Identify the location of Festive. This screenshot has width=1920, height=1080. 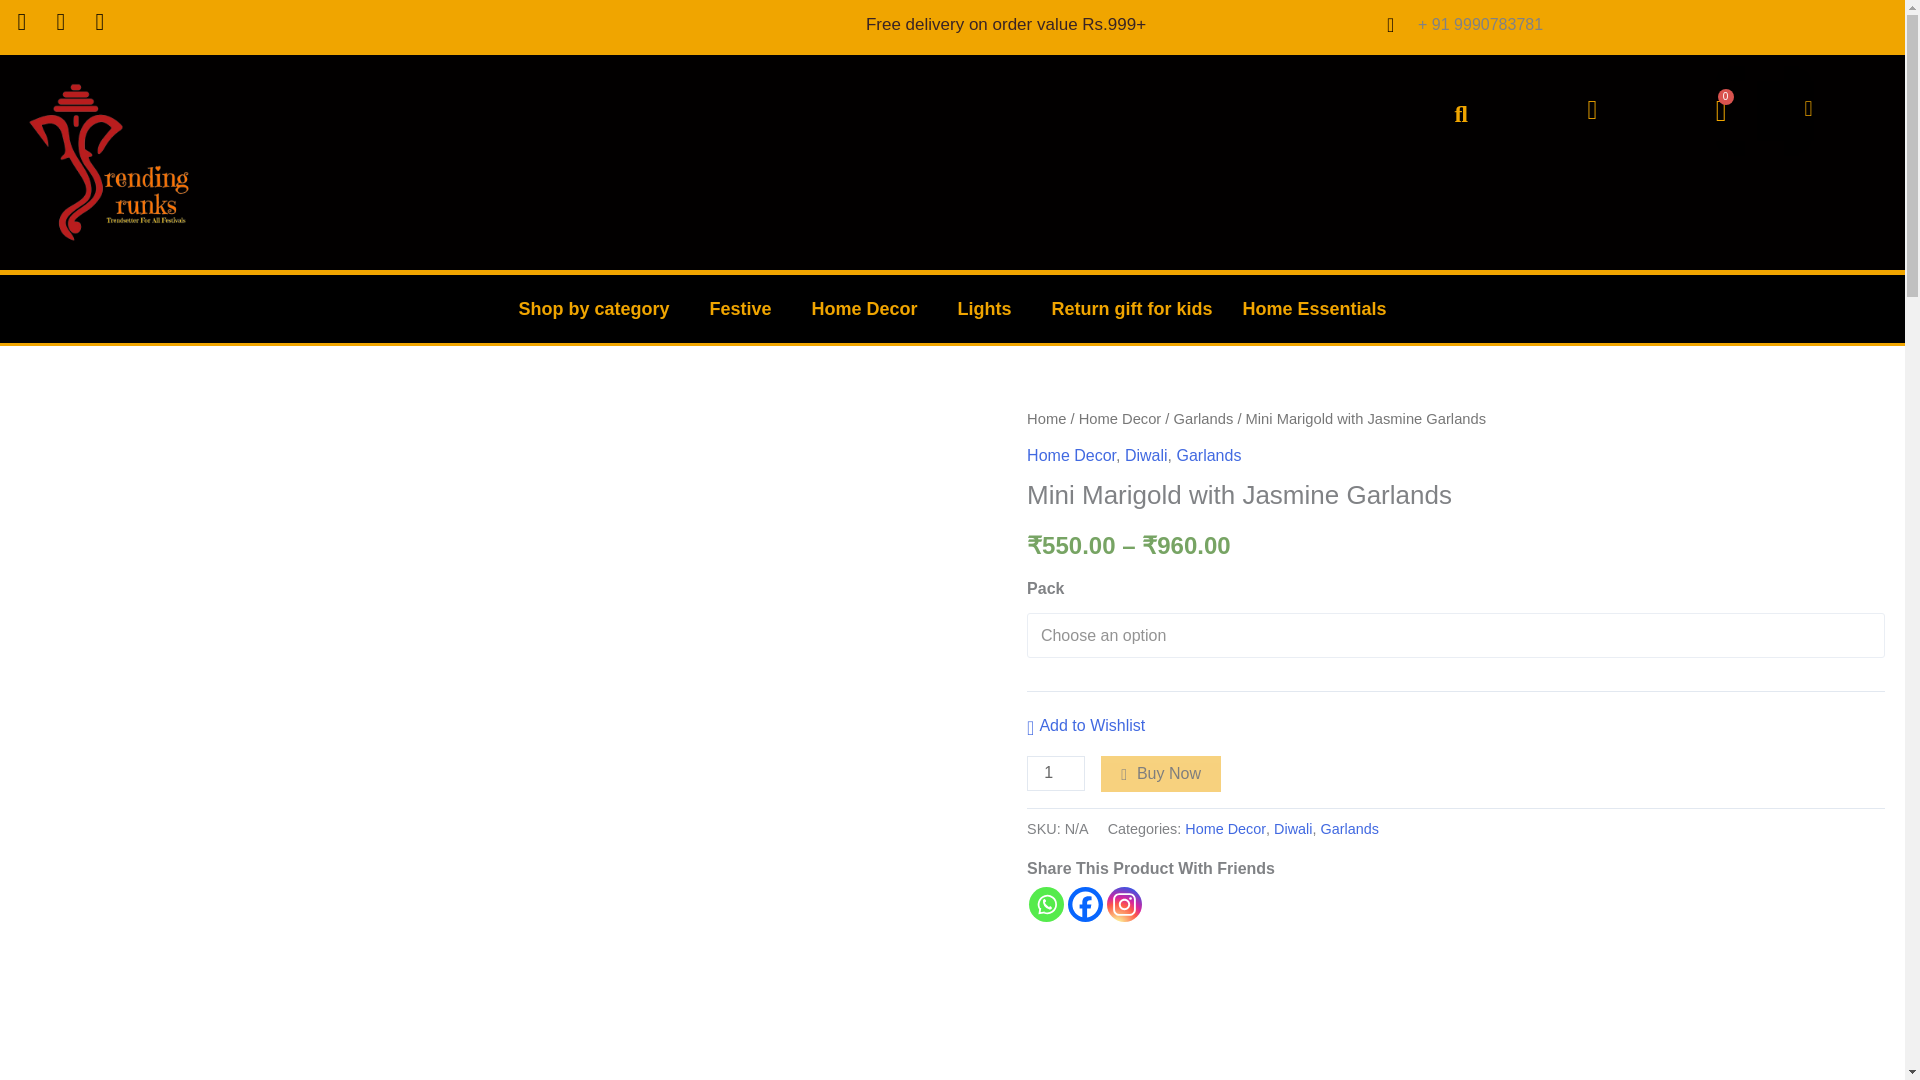
(744, 308).